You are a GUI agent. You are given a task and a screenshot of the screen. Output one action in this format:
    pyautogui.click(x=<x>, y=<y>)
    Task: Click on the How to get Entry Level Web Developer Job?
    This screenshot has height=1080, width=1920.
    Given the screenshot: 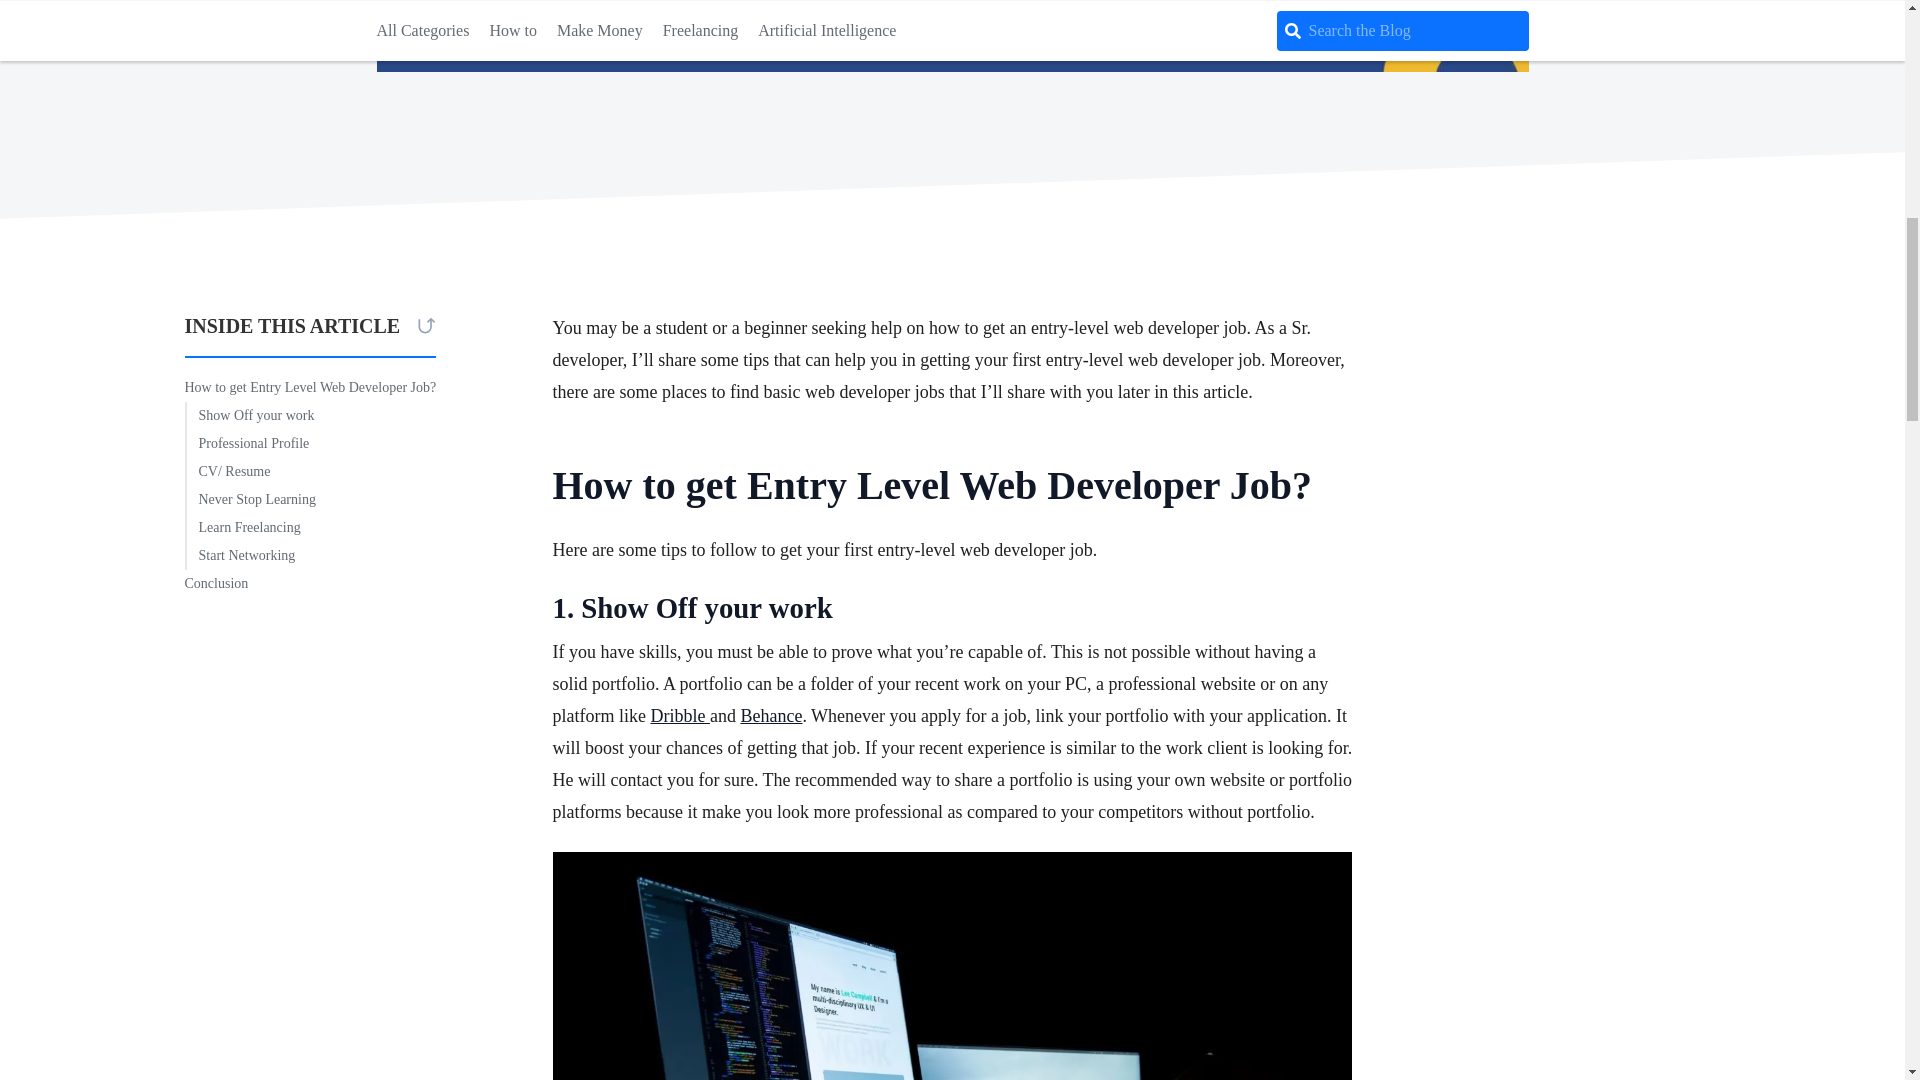 What is the action you would take?
    pyautogui.click(x=310, y=387)
    